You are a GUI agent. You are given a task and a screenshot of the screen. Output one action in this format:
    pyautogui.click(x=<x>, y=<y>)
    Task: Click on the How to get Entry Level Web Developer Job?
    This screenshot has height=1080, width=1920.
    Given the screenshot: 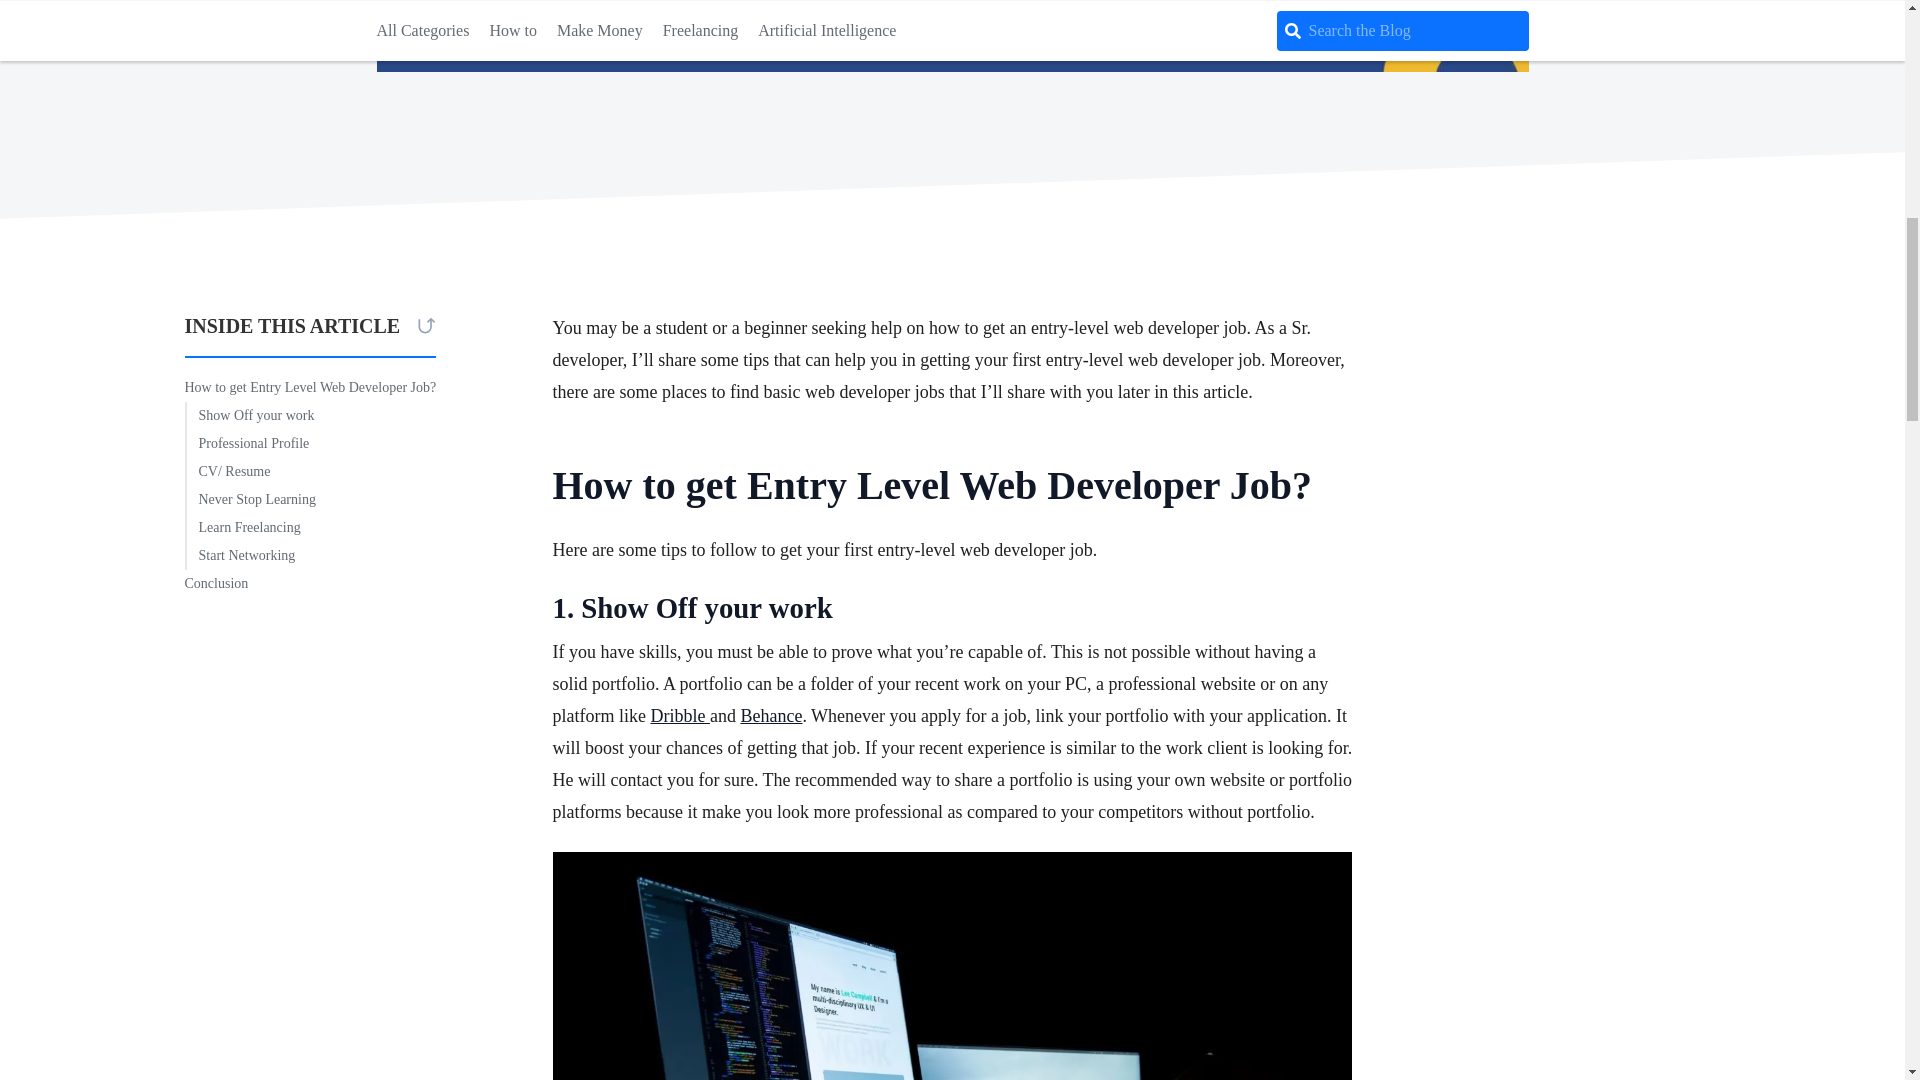 What is the action you would take?
    pyautogui.click(x=310, y=387)
    